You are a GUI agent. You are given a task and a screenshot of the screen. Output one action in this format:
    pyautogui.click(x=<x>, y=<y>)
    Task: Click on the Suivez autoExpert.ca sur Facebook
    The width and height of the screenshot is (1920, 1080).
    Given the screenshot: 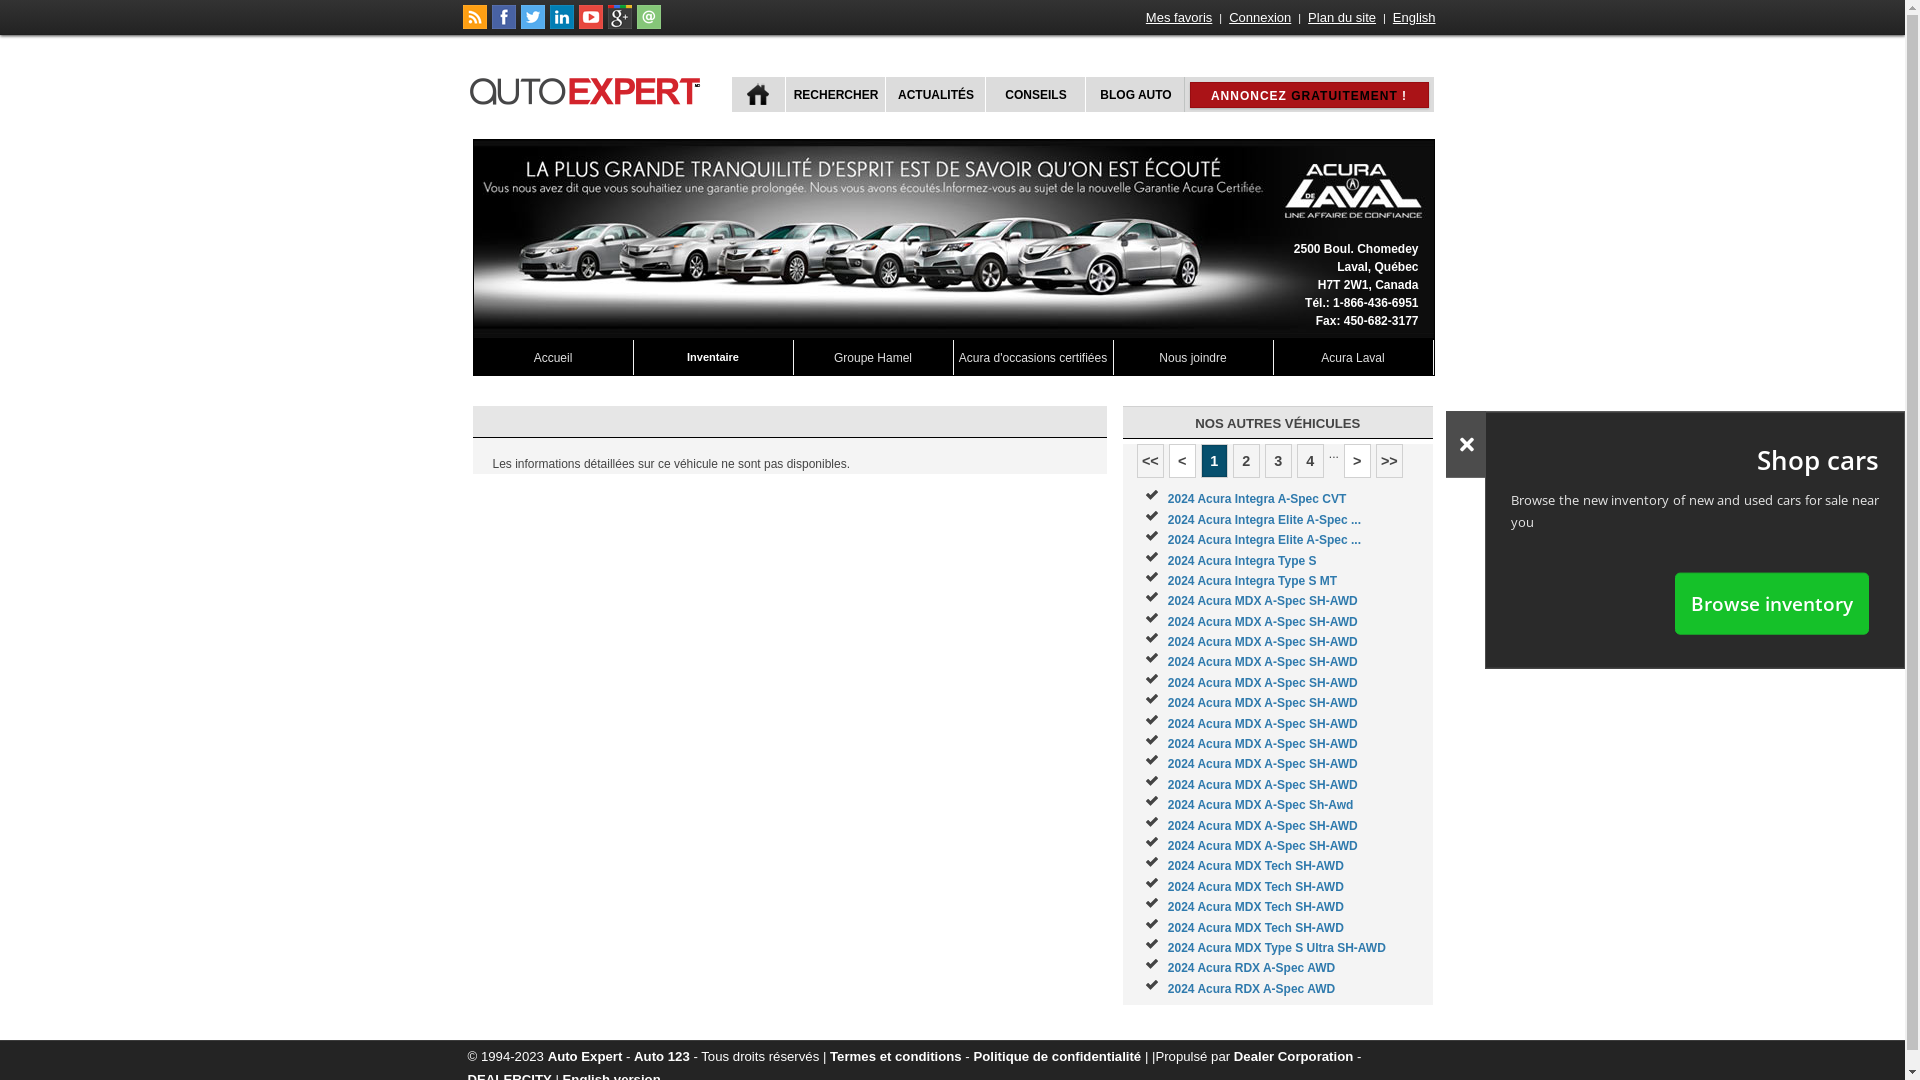 What is the action you would take?
    pyautogui.click(x=504, y=25)
    